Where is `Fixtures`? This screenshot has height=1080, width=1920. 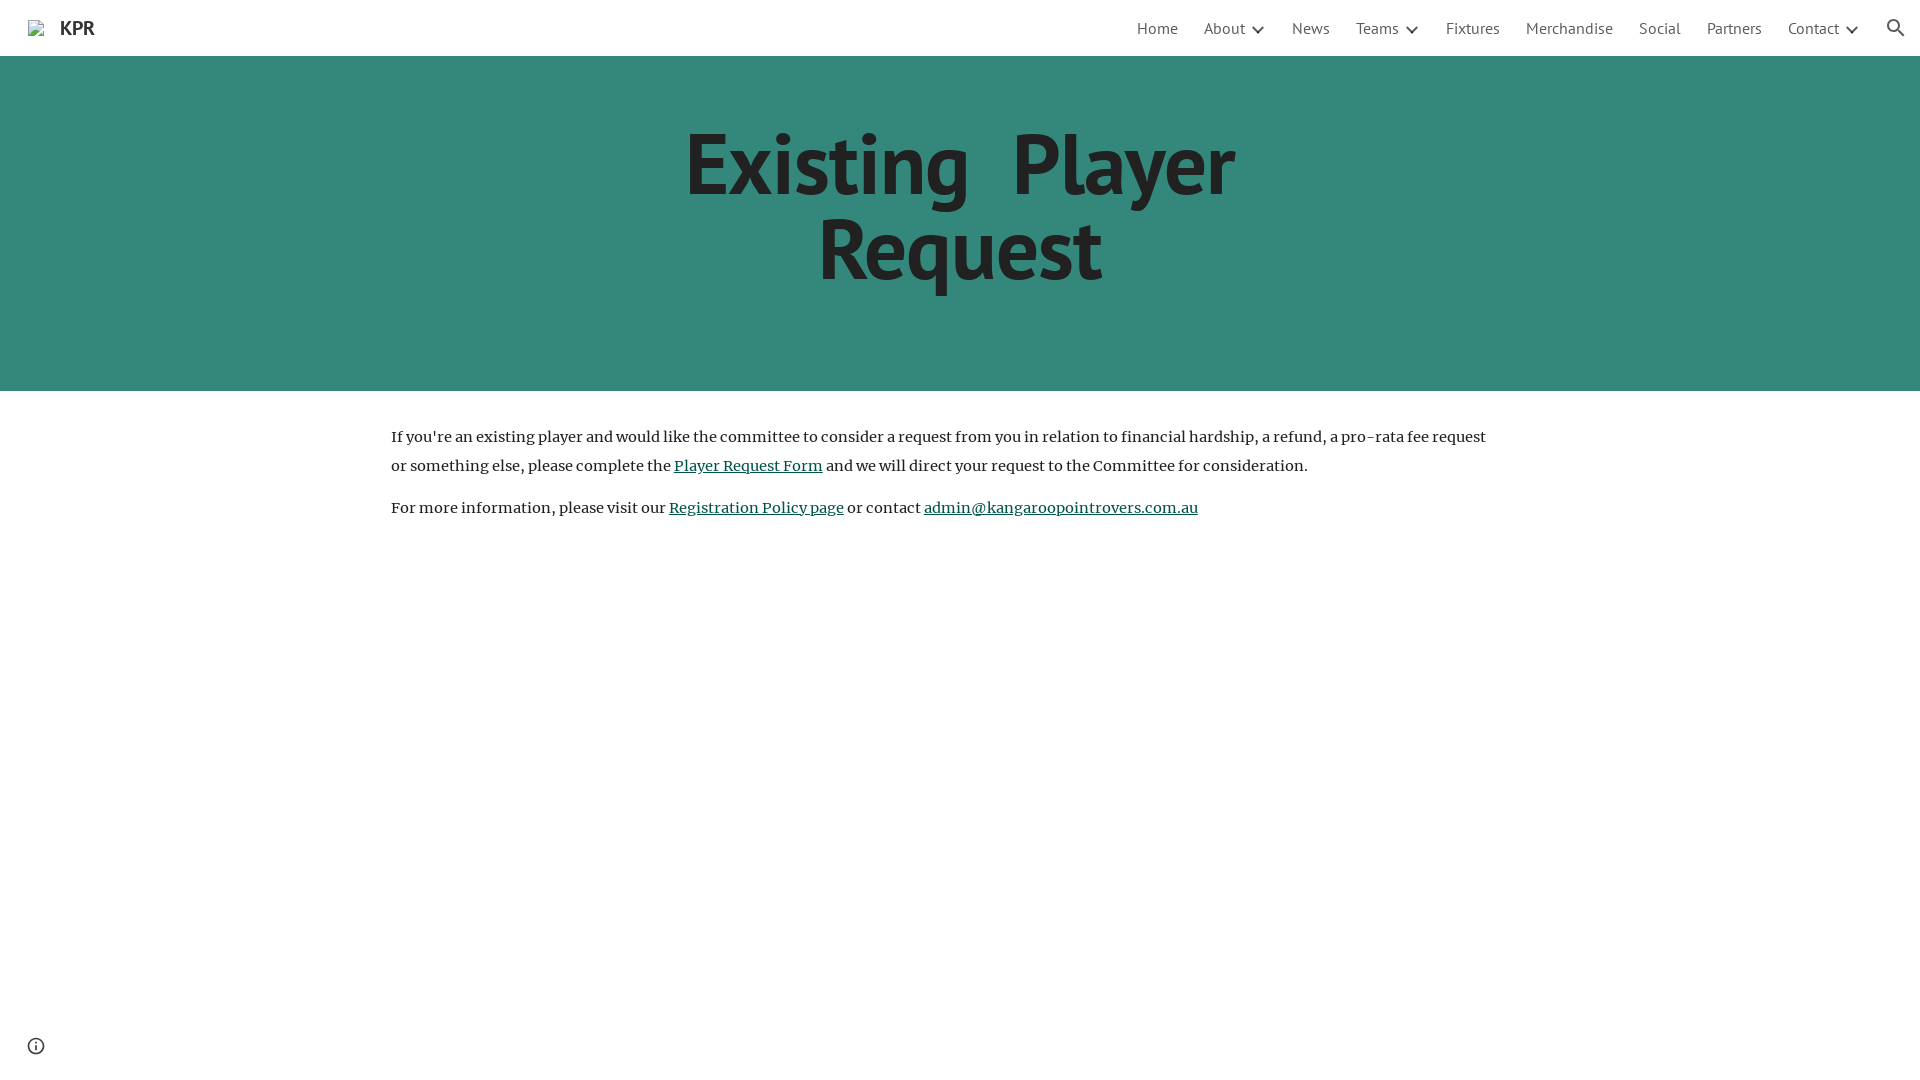 Fixtures is located at coordinates (1473, 28).